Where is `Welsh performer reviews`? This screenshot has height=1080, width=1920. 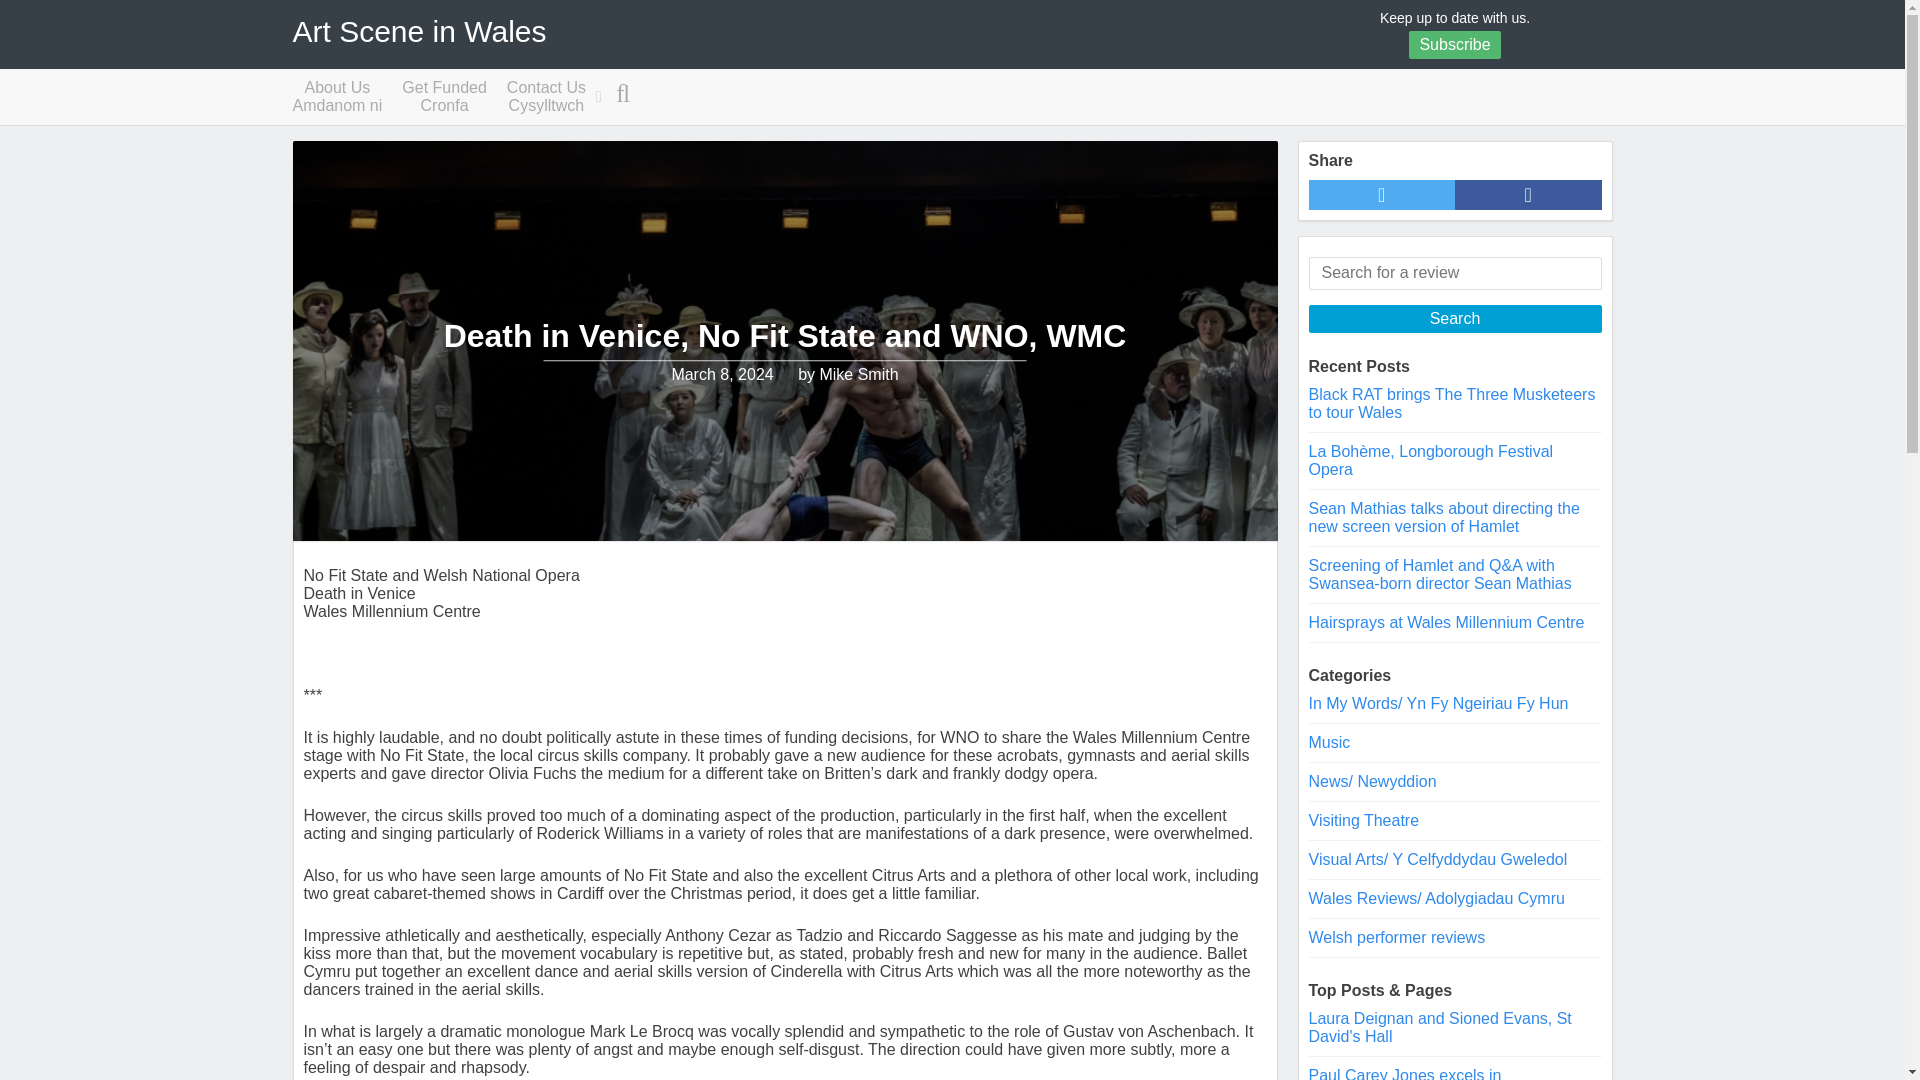 Welsh performer reviews is located at coordinates (418, 31).